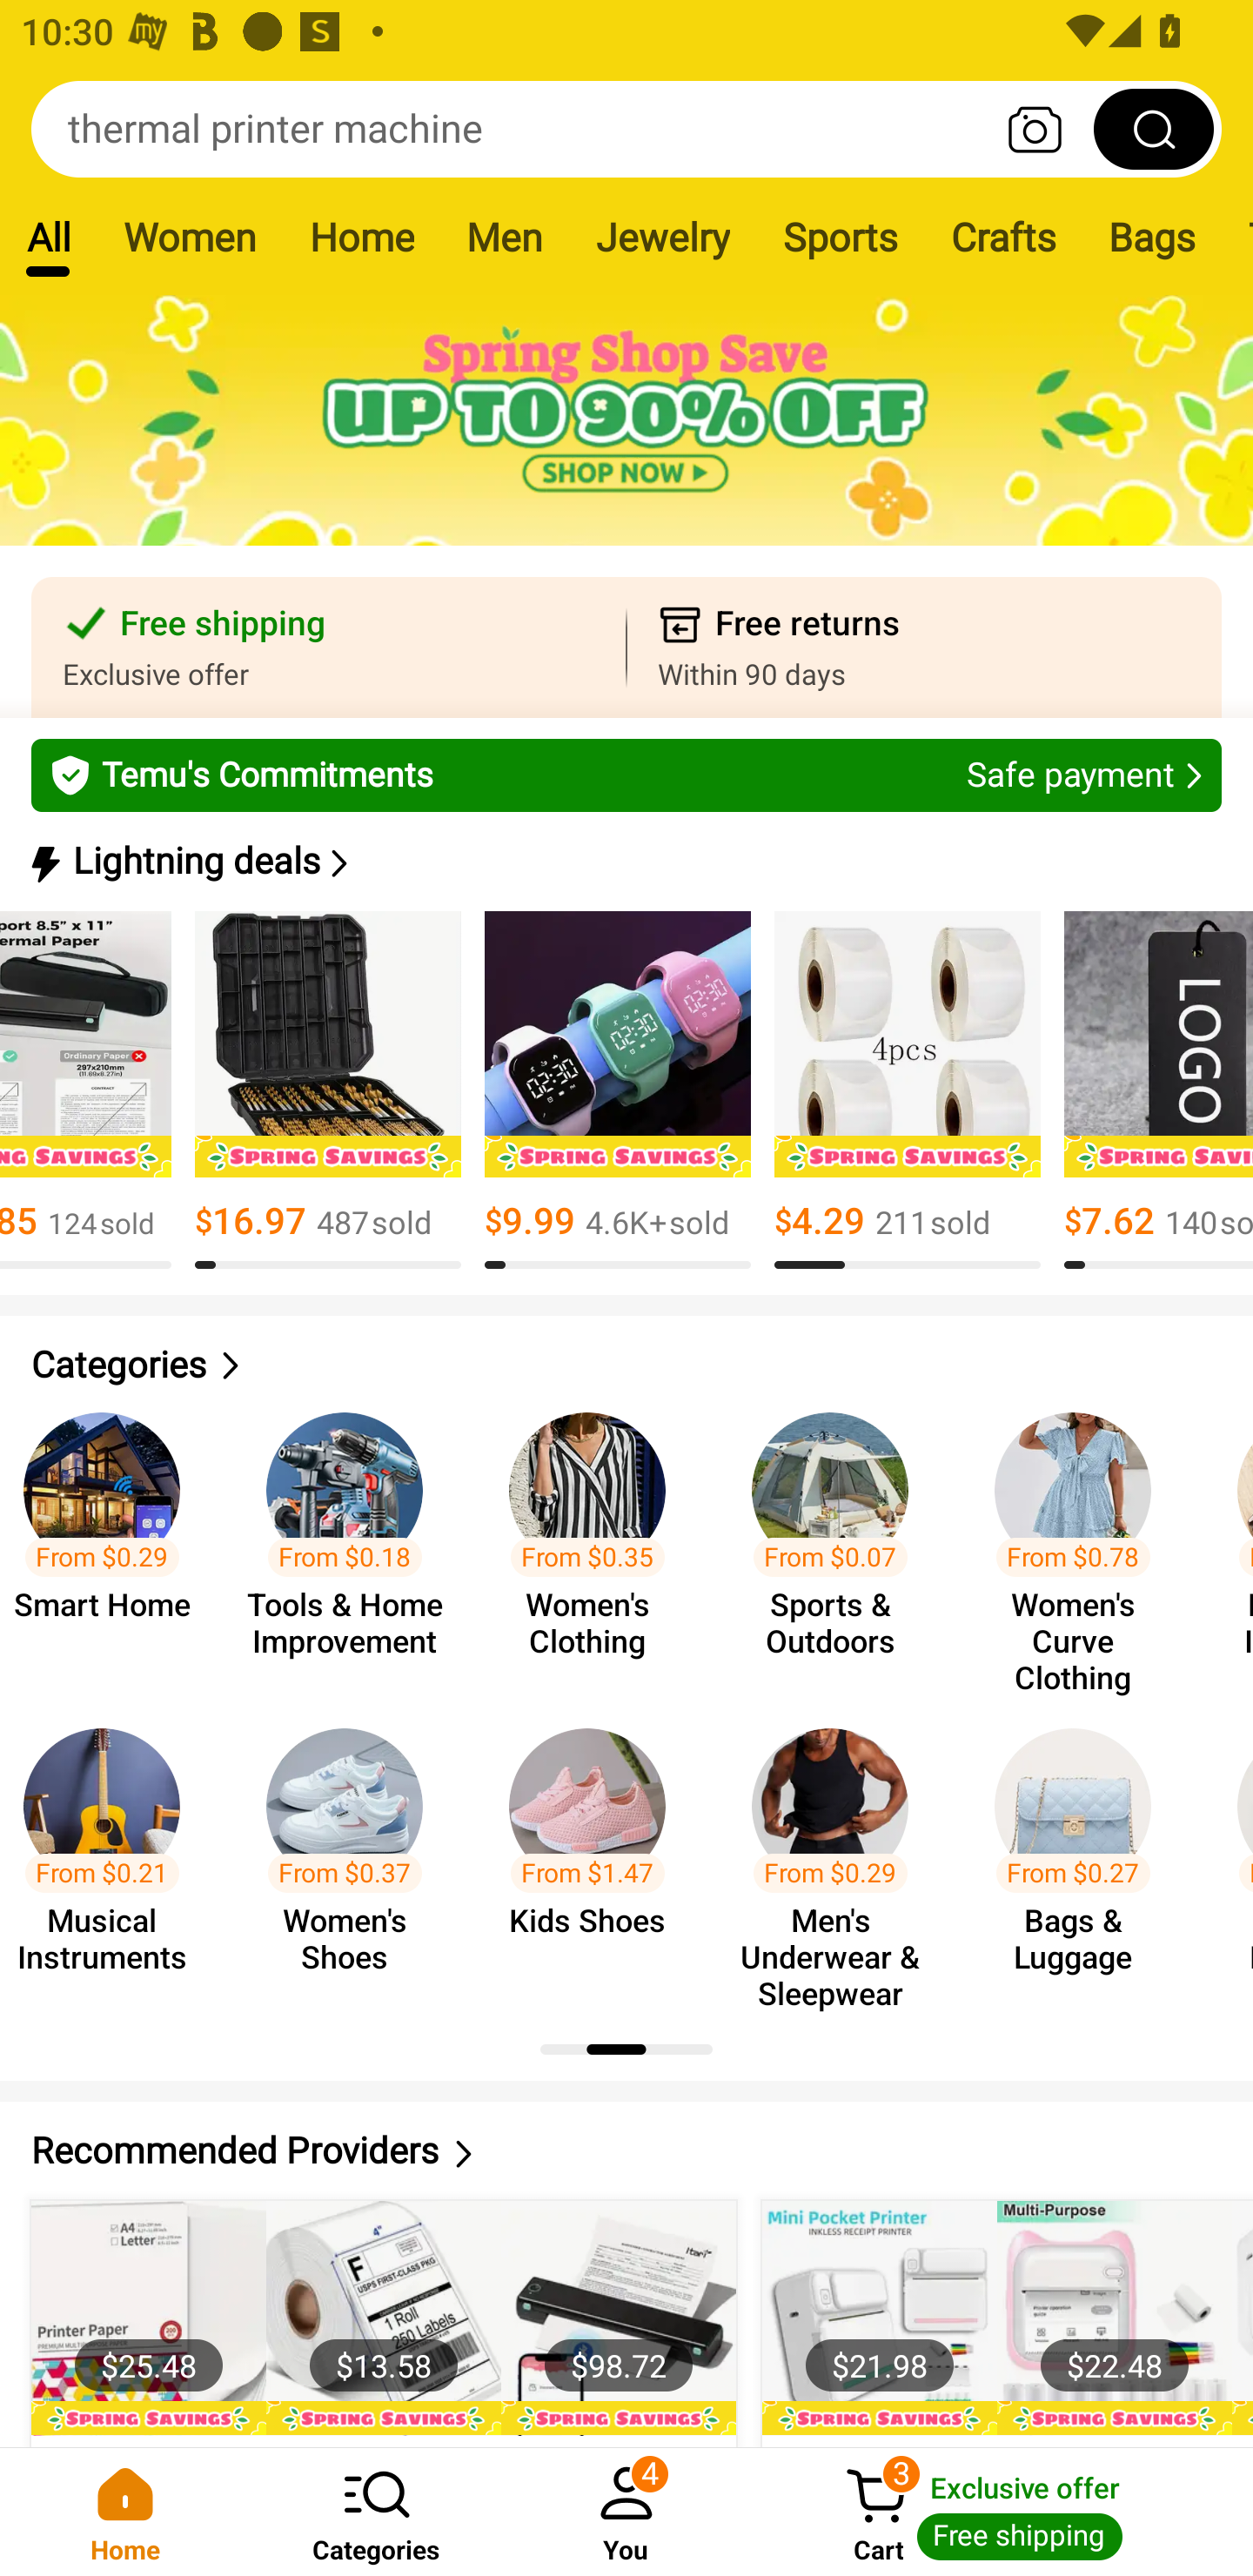 The width and height of the screenshot is (1253, 2576). I want to click on Sports, so click(840, 237).